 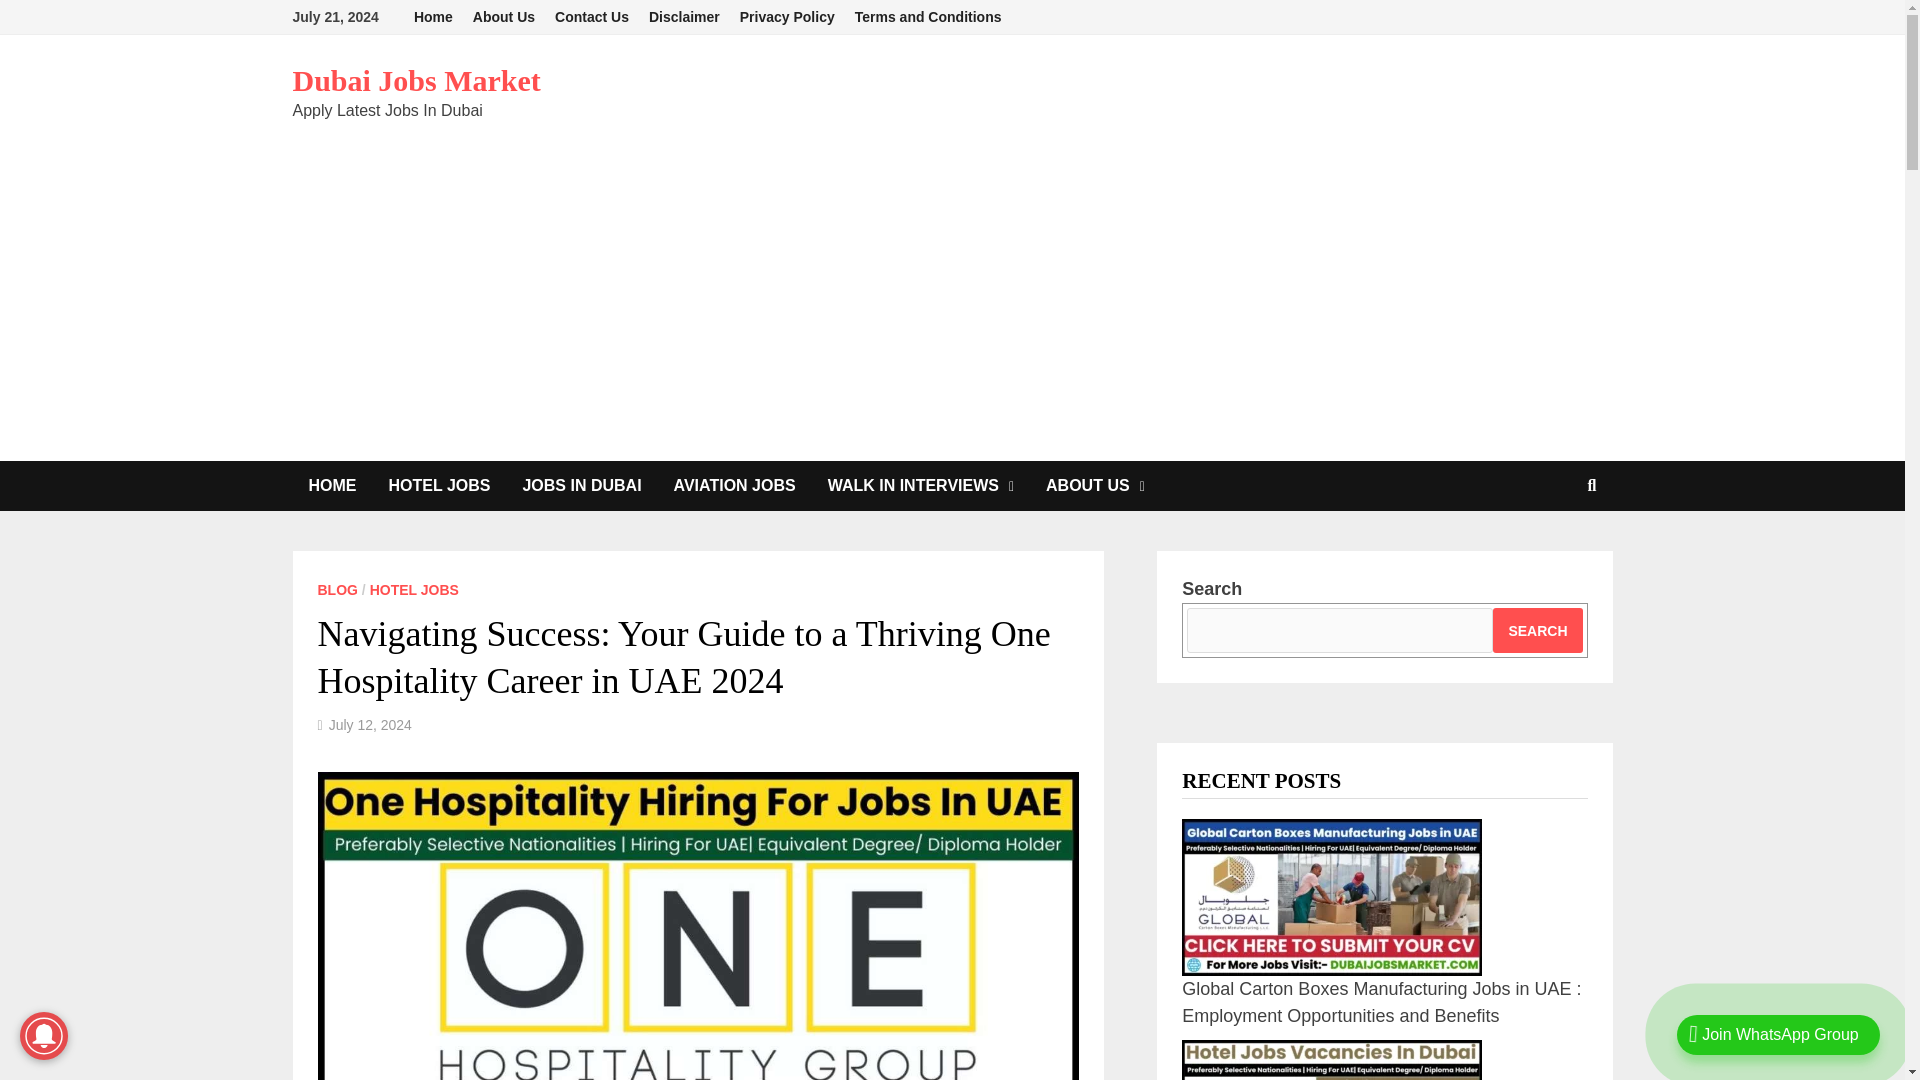 What do you see at coordinates (332, 486) in the screenshot?
I see `HOME` at bounding box center [332, 486].